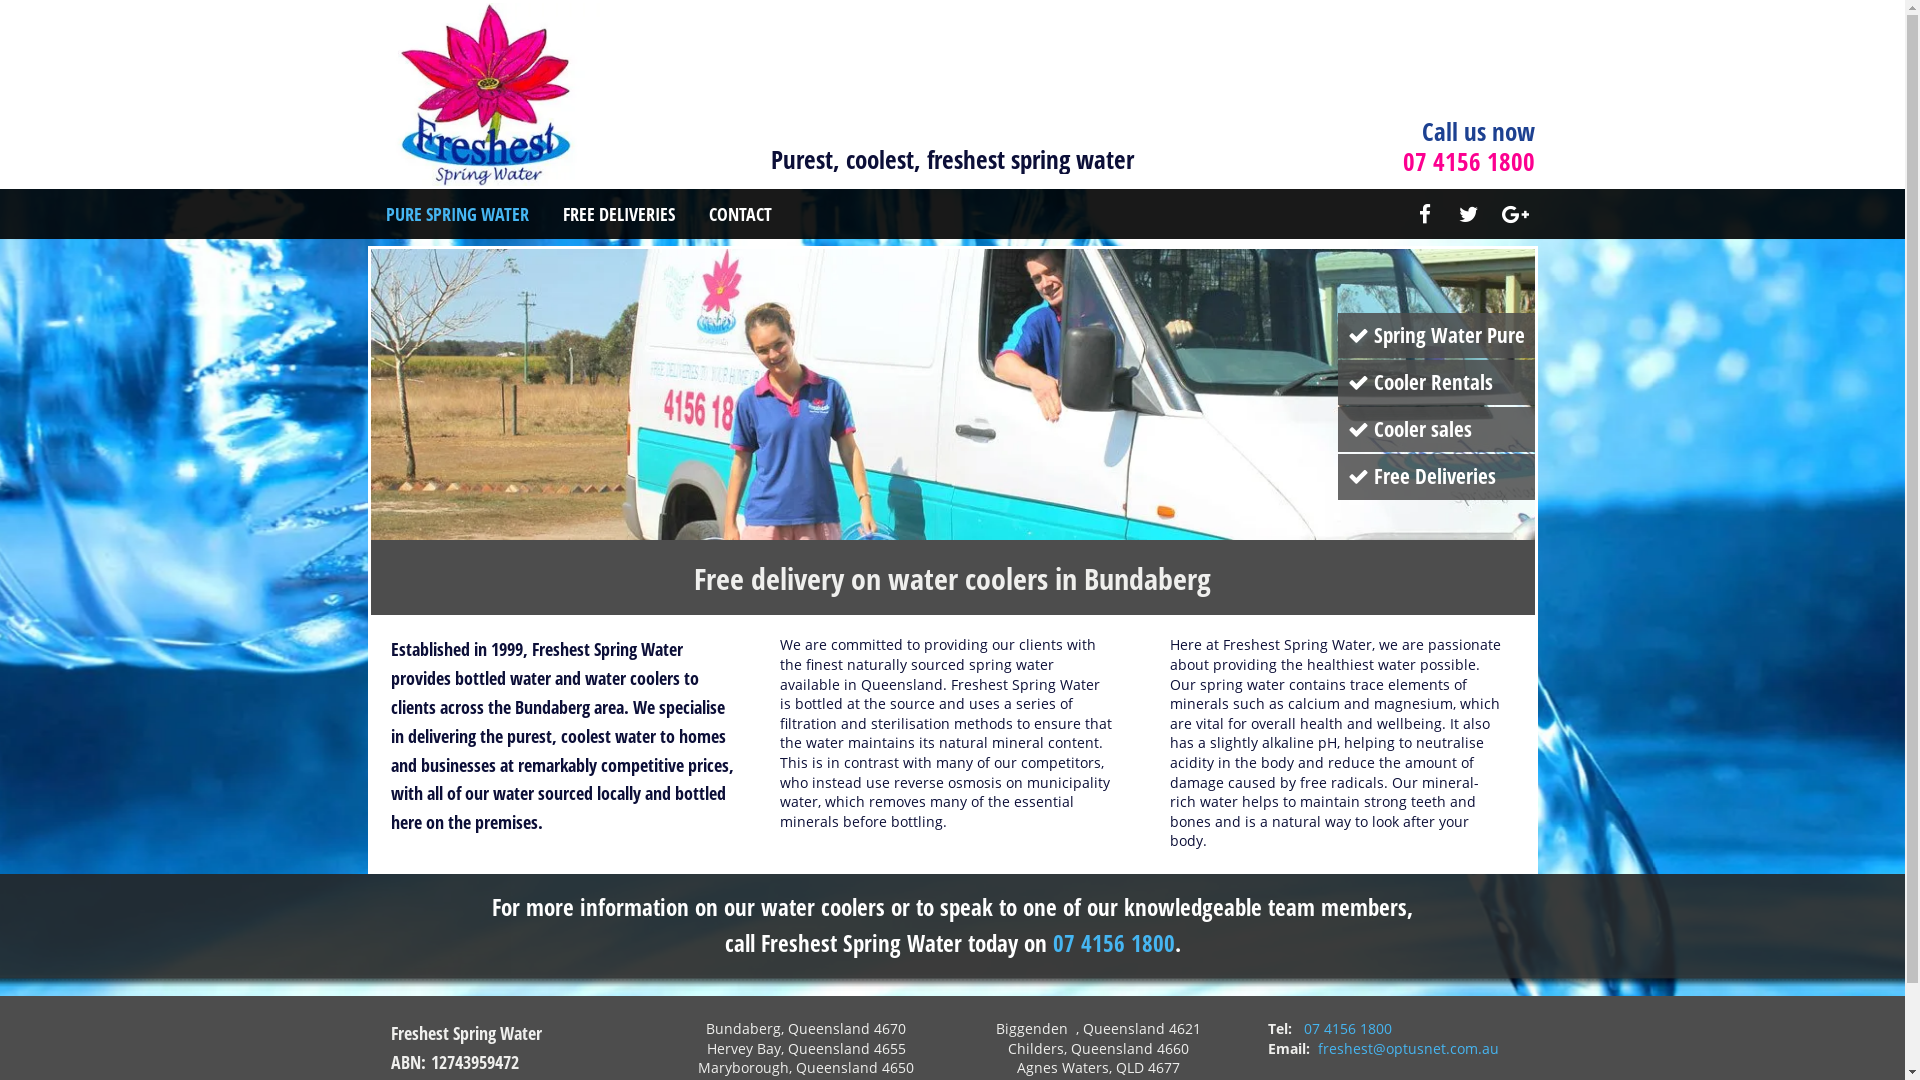 The image size is (1920, 1080). What do you see at coordinates (1468, 161) in the screenshot?
I see `07 4156 1800` at bounding box center [1468, 161].